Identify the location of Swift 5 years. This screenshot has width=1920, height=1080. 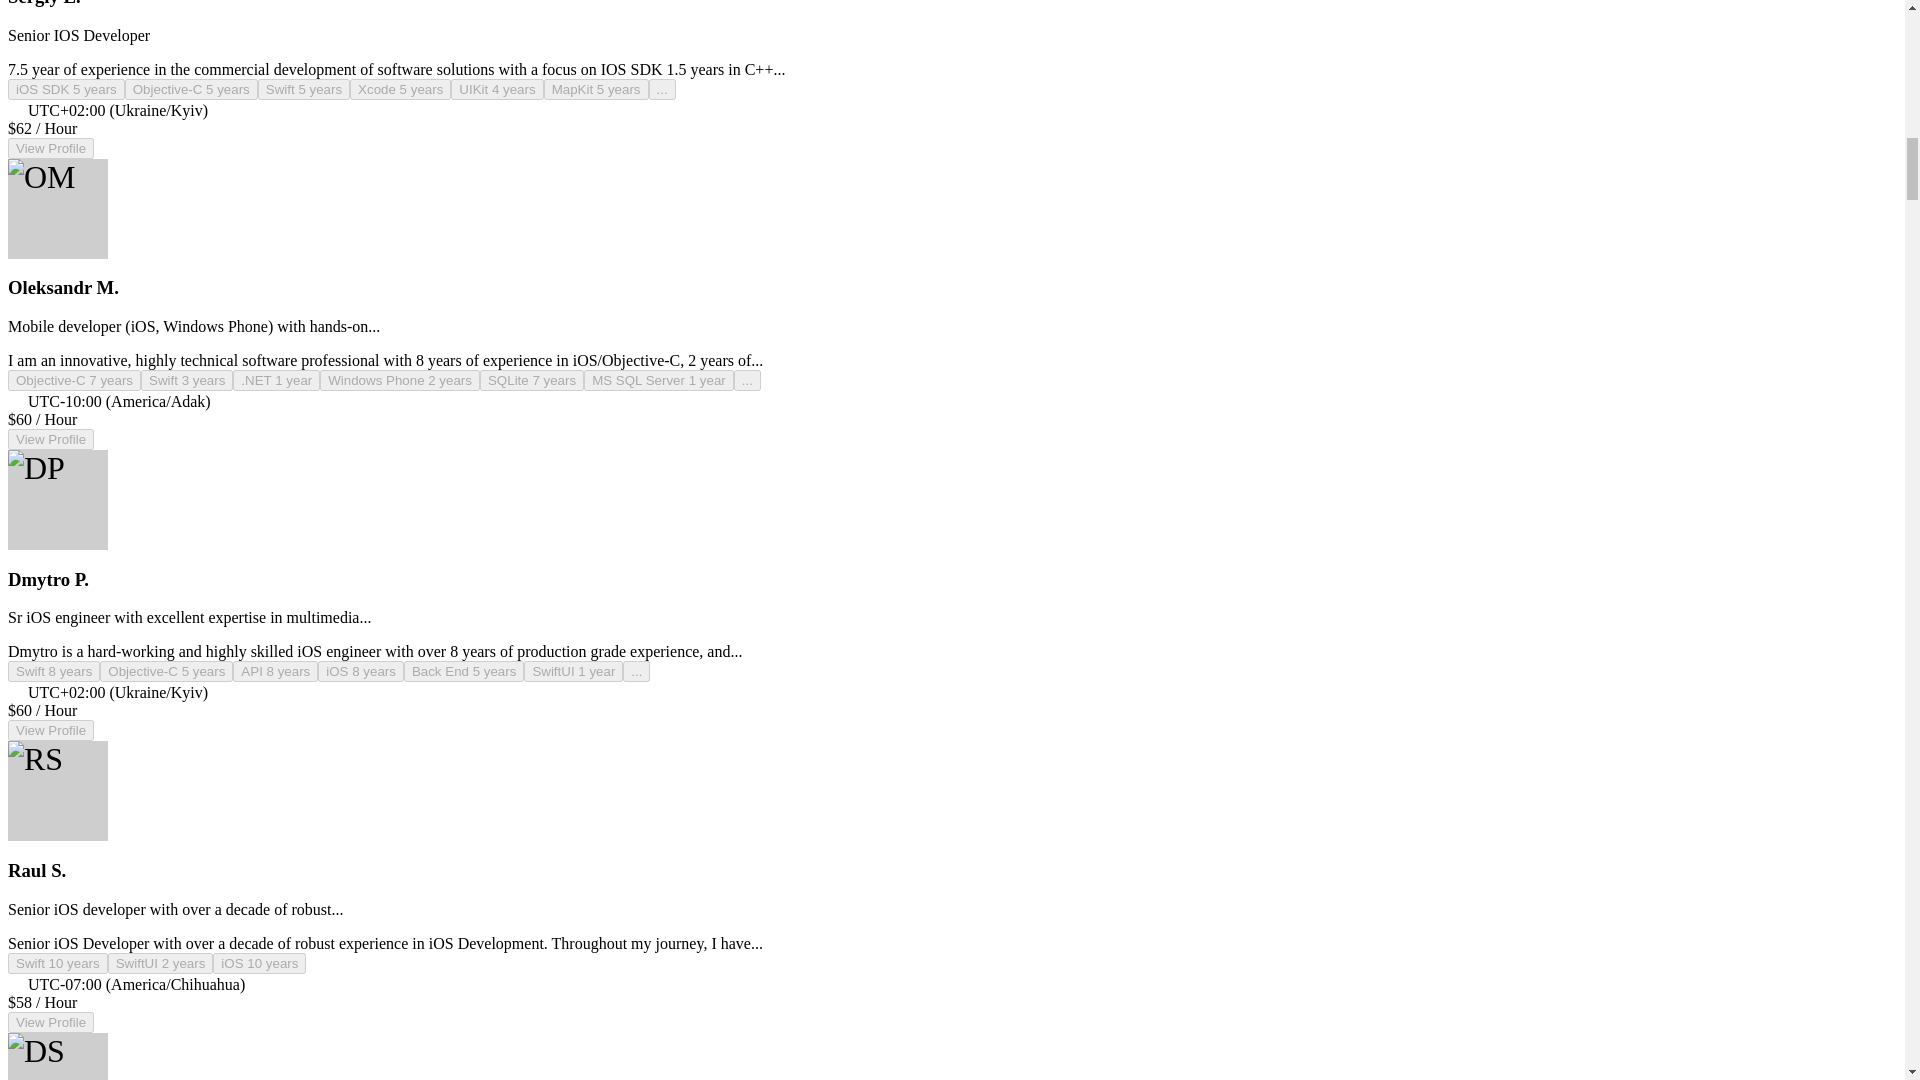
(303, 89).